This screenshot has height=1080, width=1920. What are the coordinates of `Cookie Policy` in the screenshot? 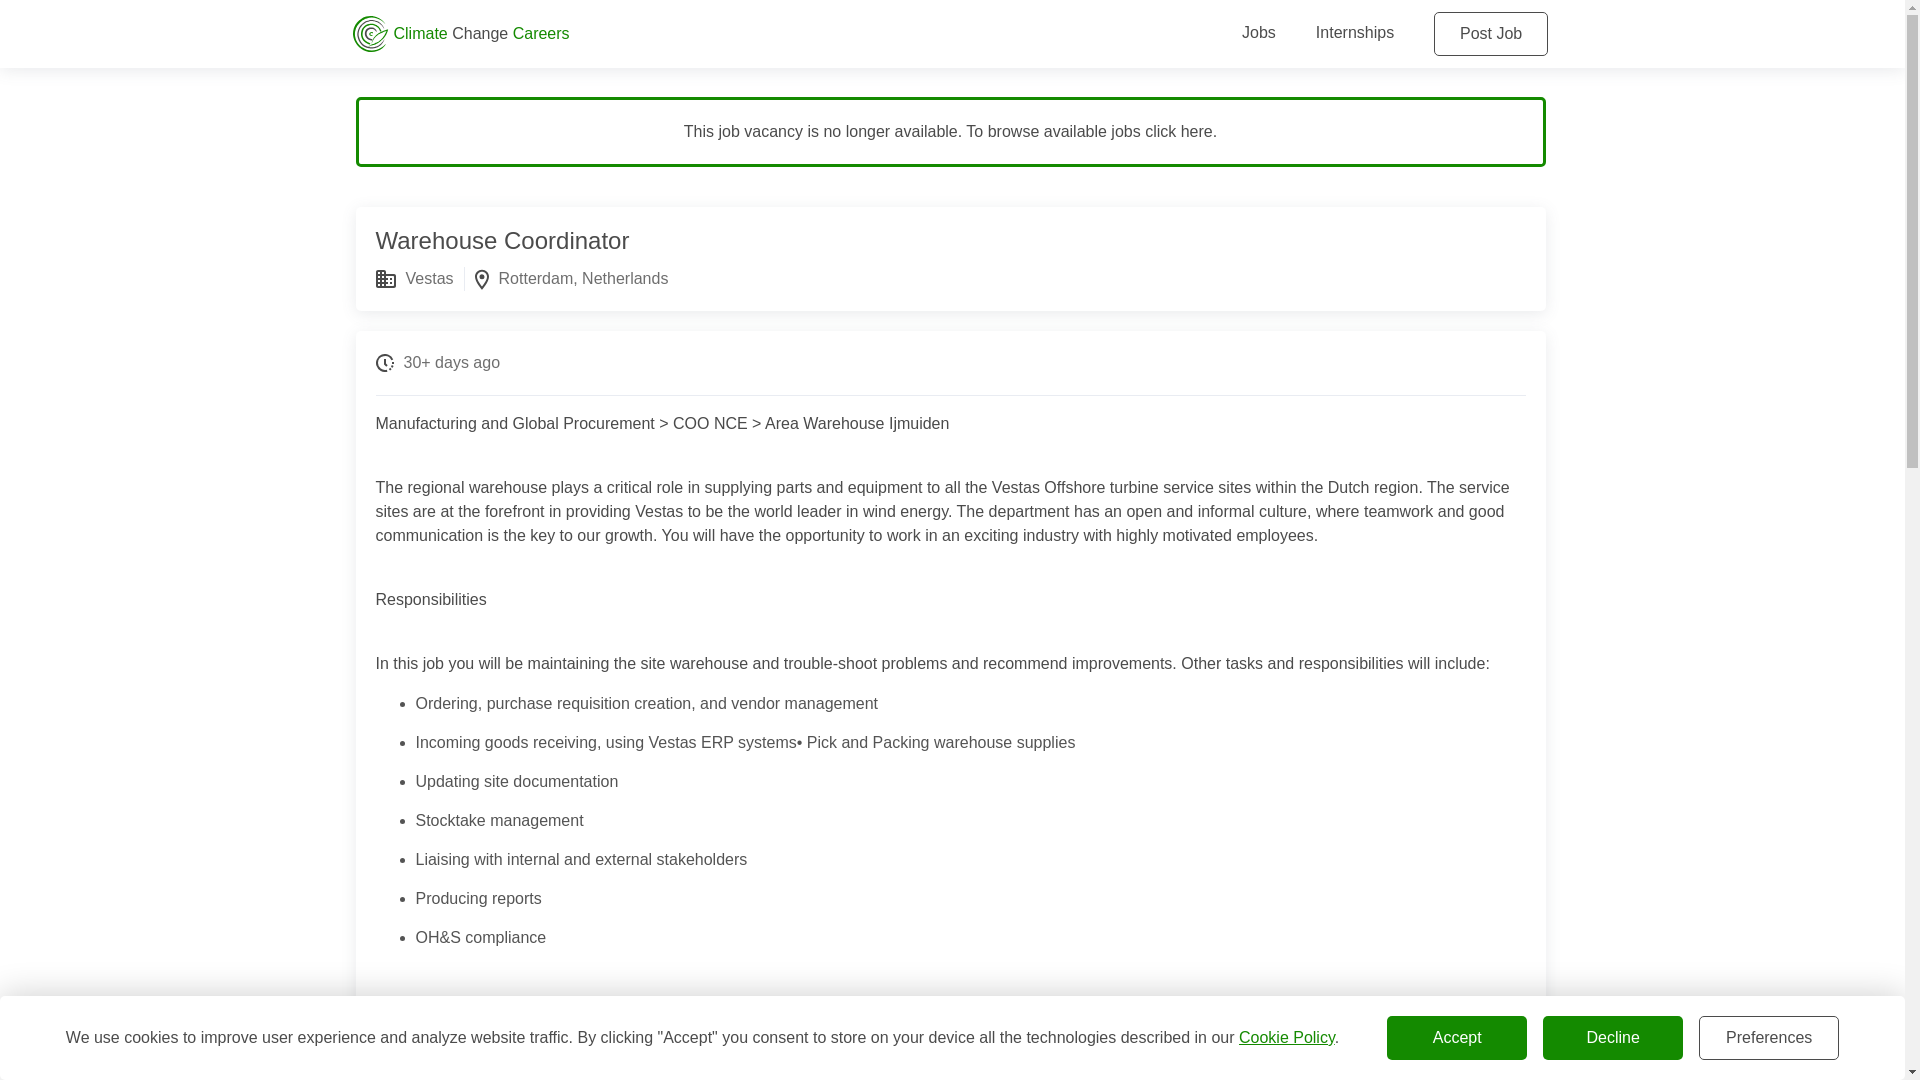 It's located at (1286, 1038).